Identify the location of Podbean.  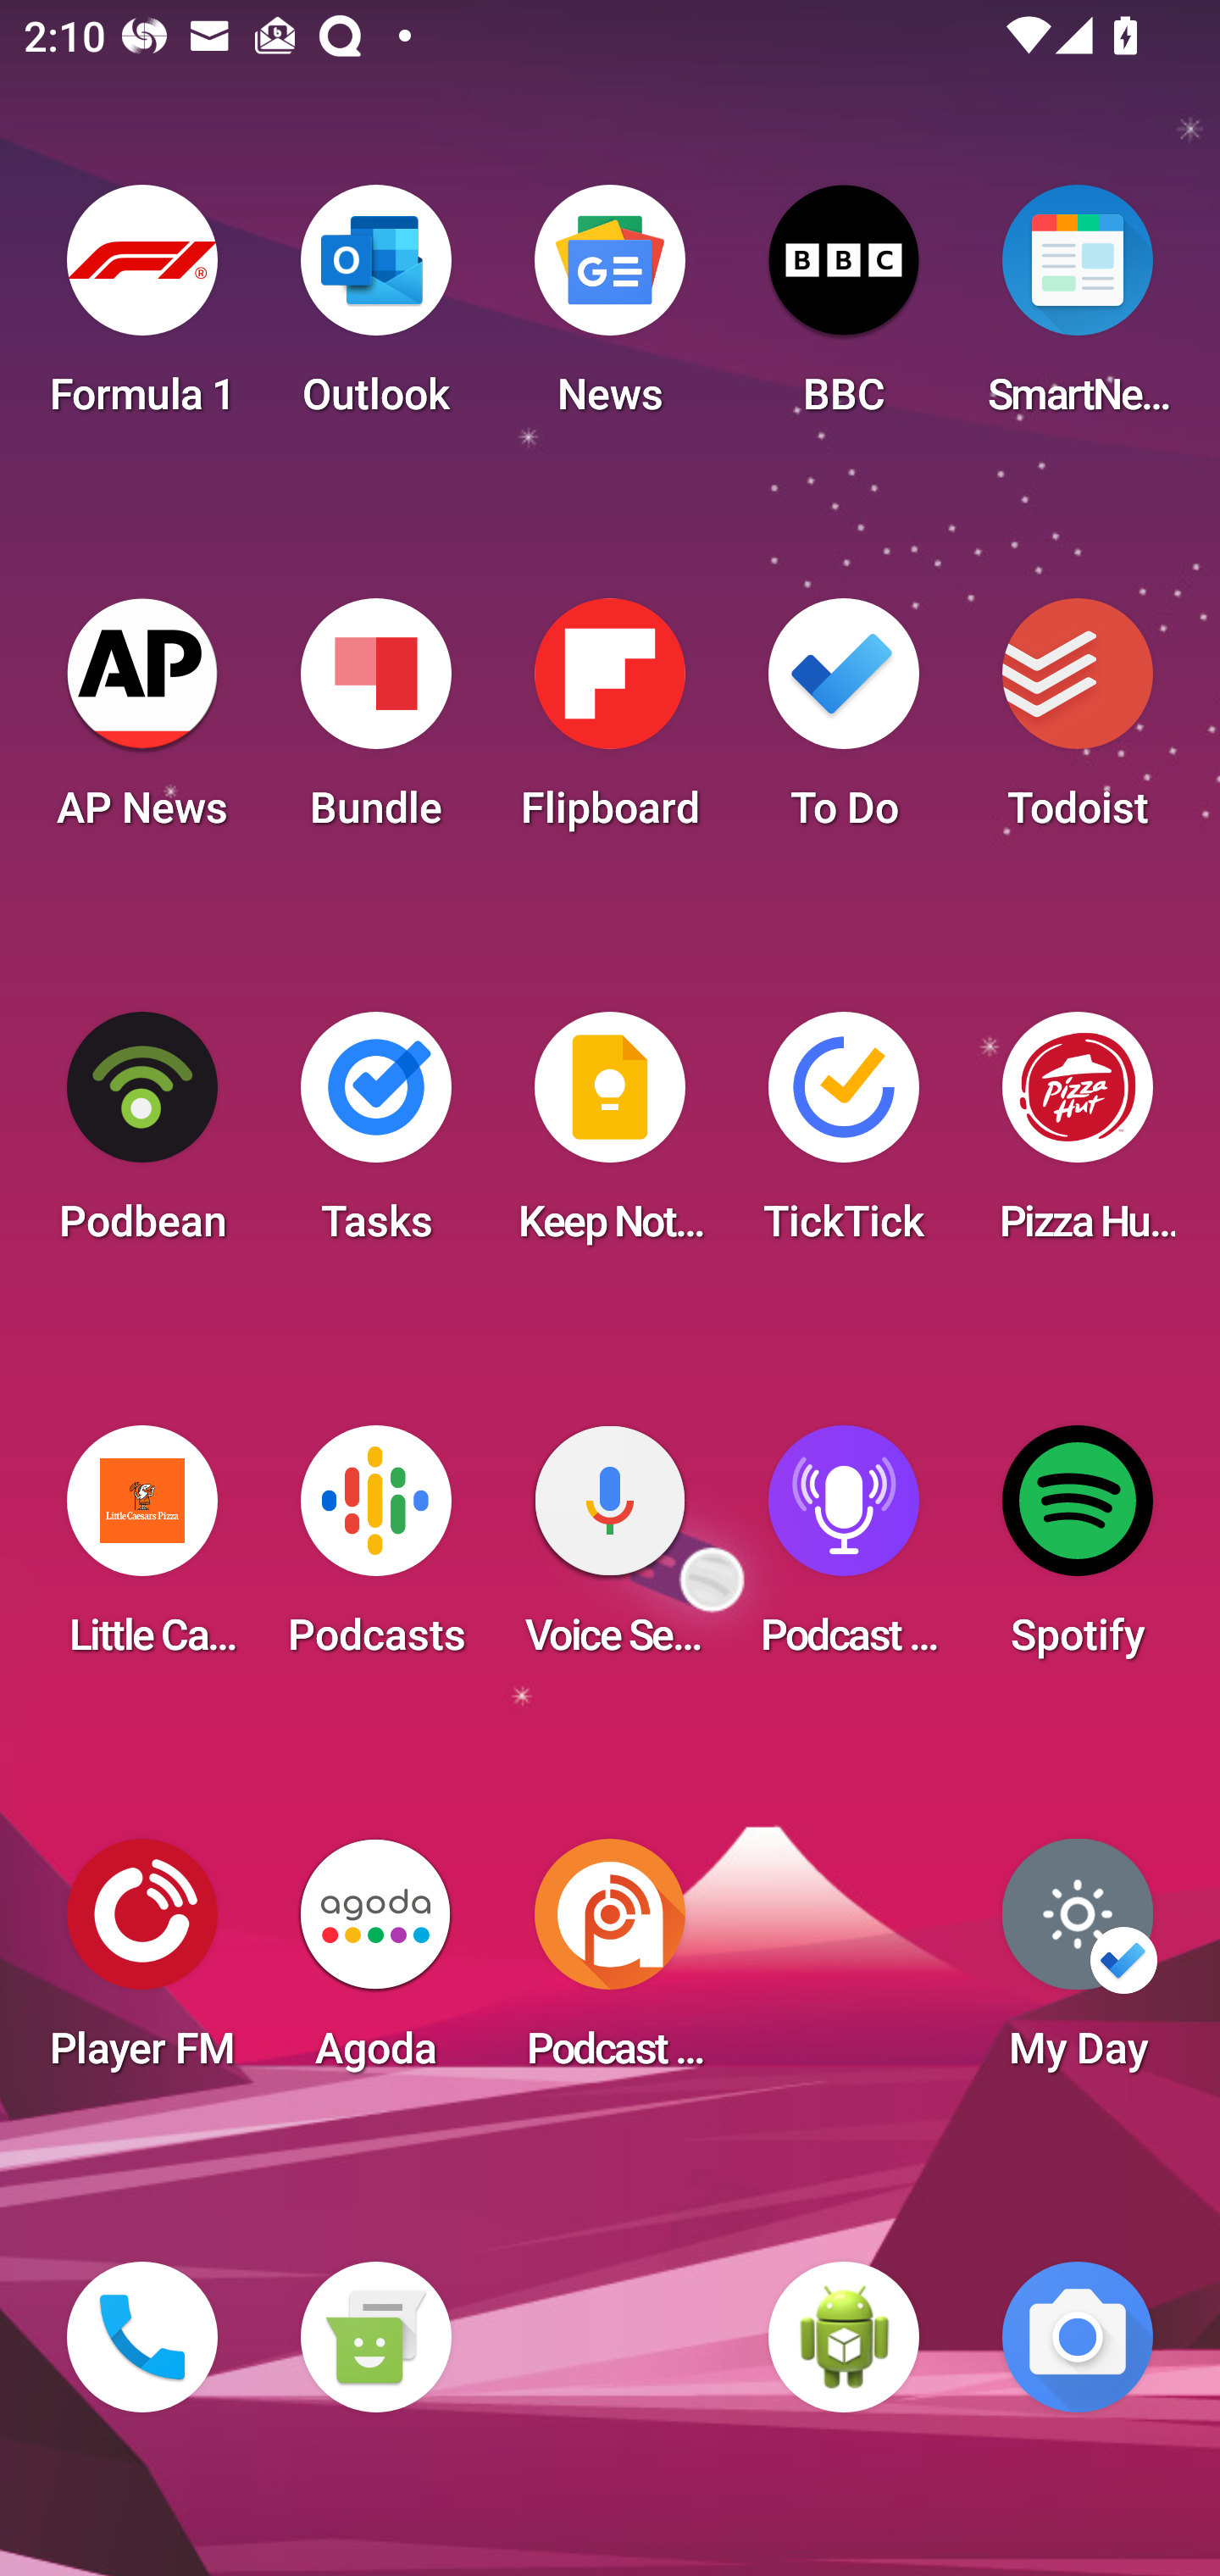
(142, 1137).